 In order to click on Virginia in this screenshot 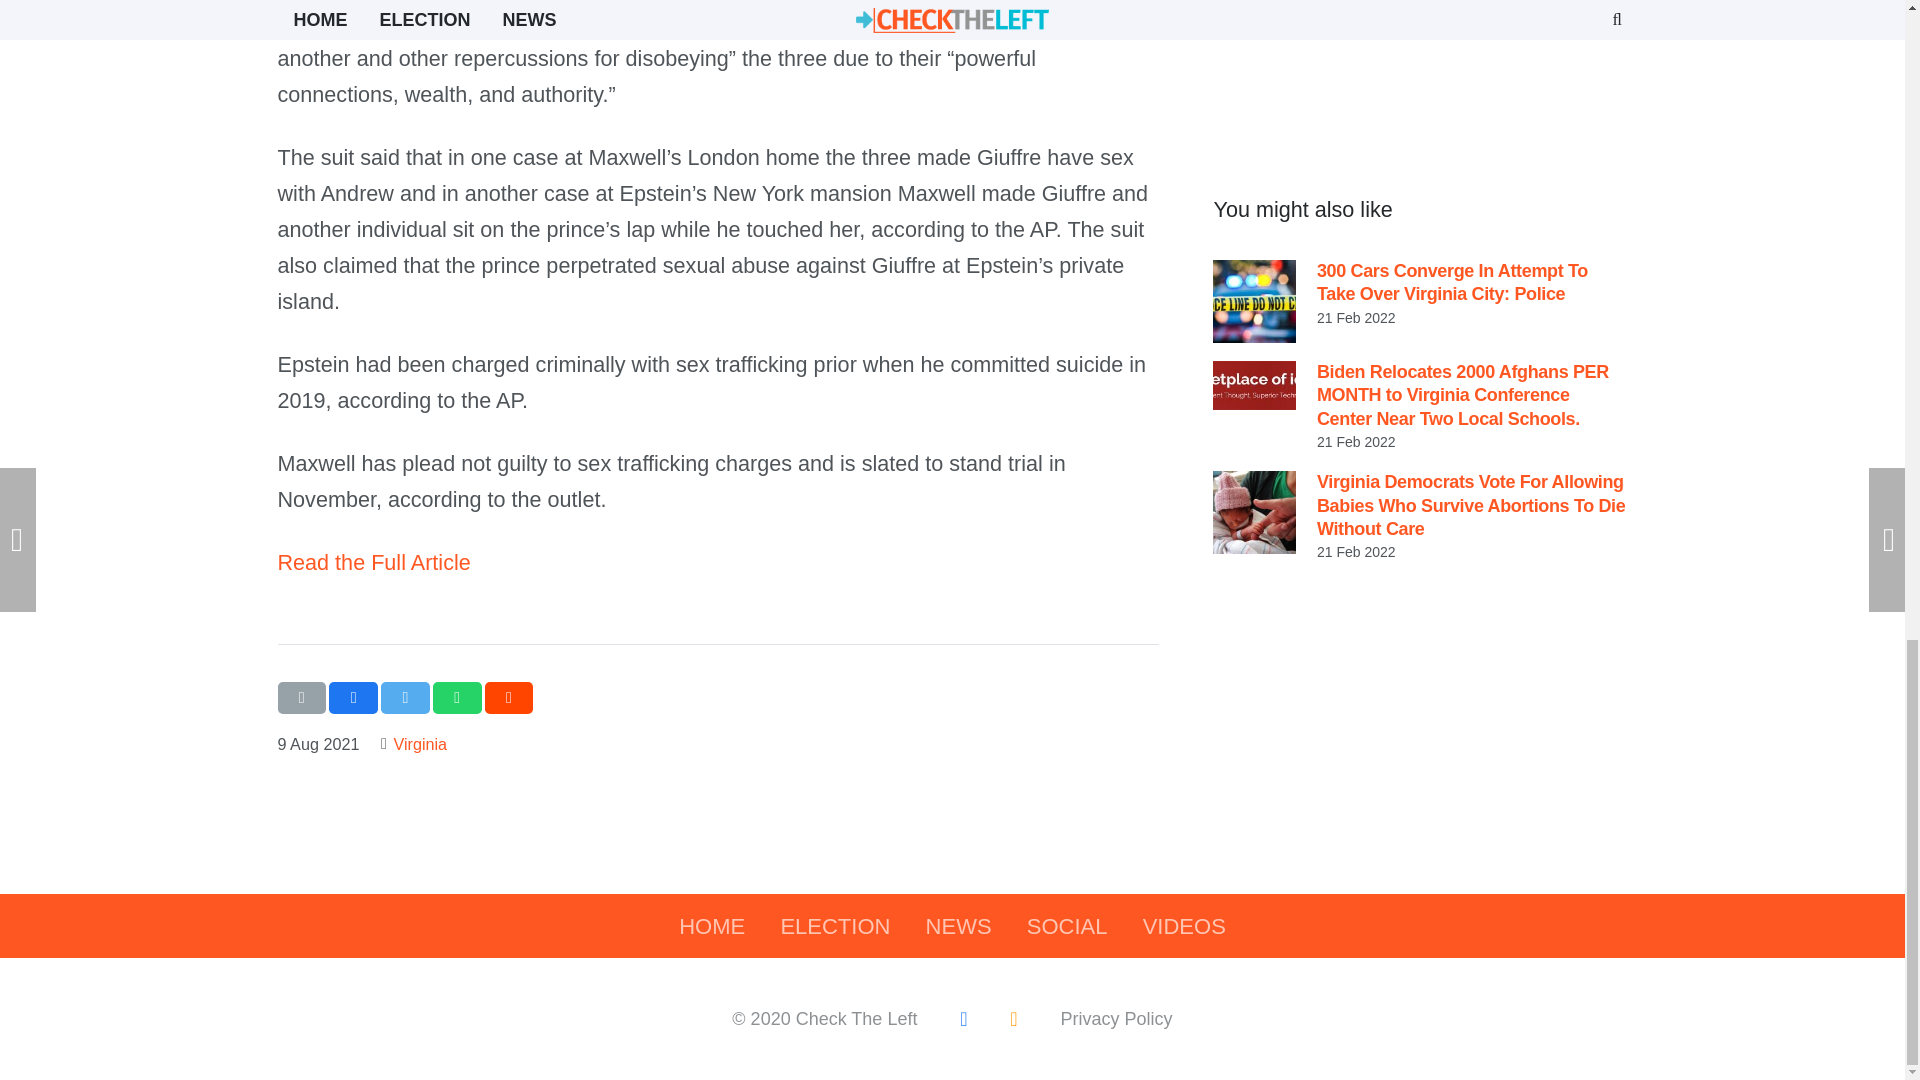, I will do `click(420, 744)`.